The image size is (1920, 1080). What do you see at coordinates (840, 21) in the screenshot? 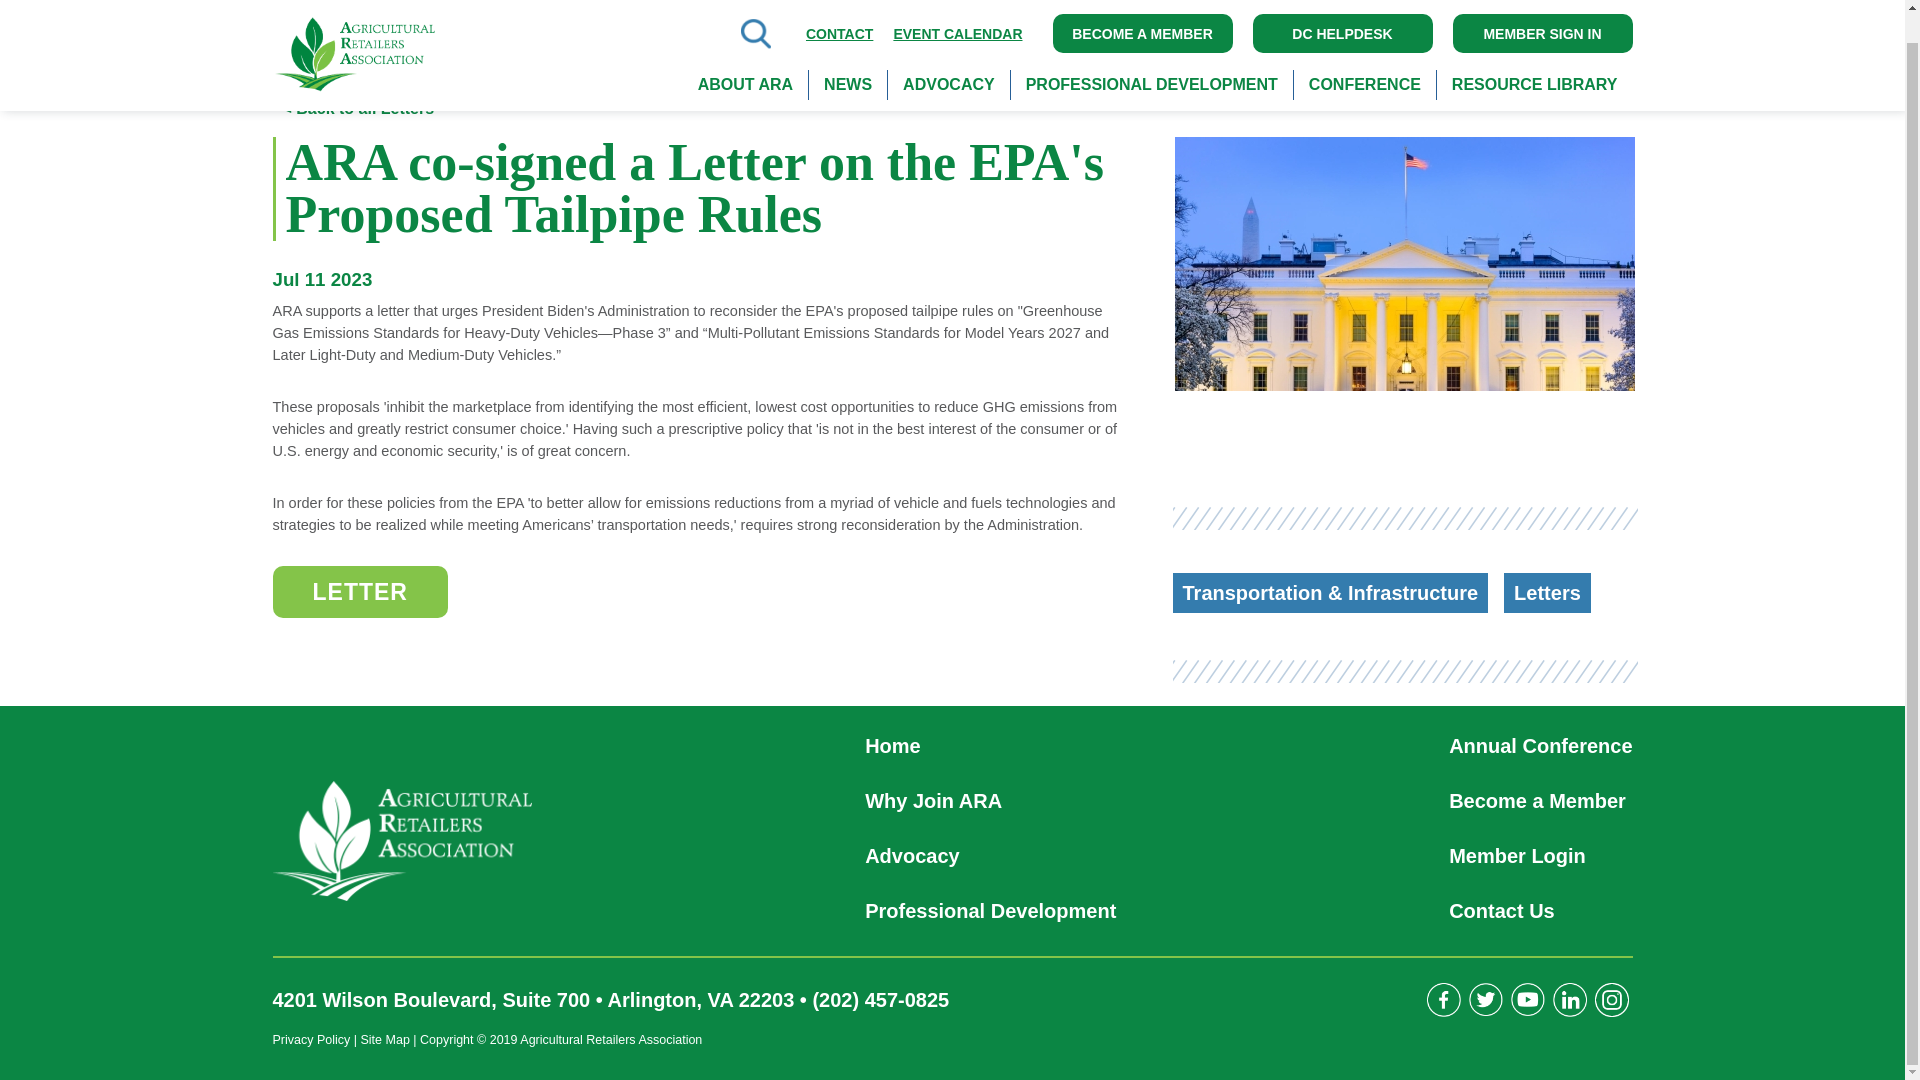
I see `CONTACT` at bounding box center [840, 21].